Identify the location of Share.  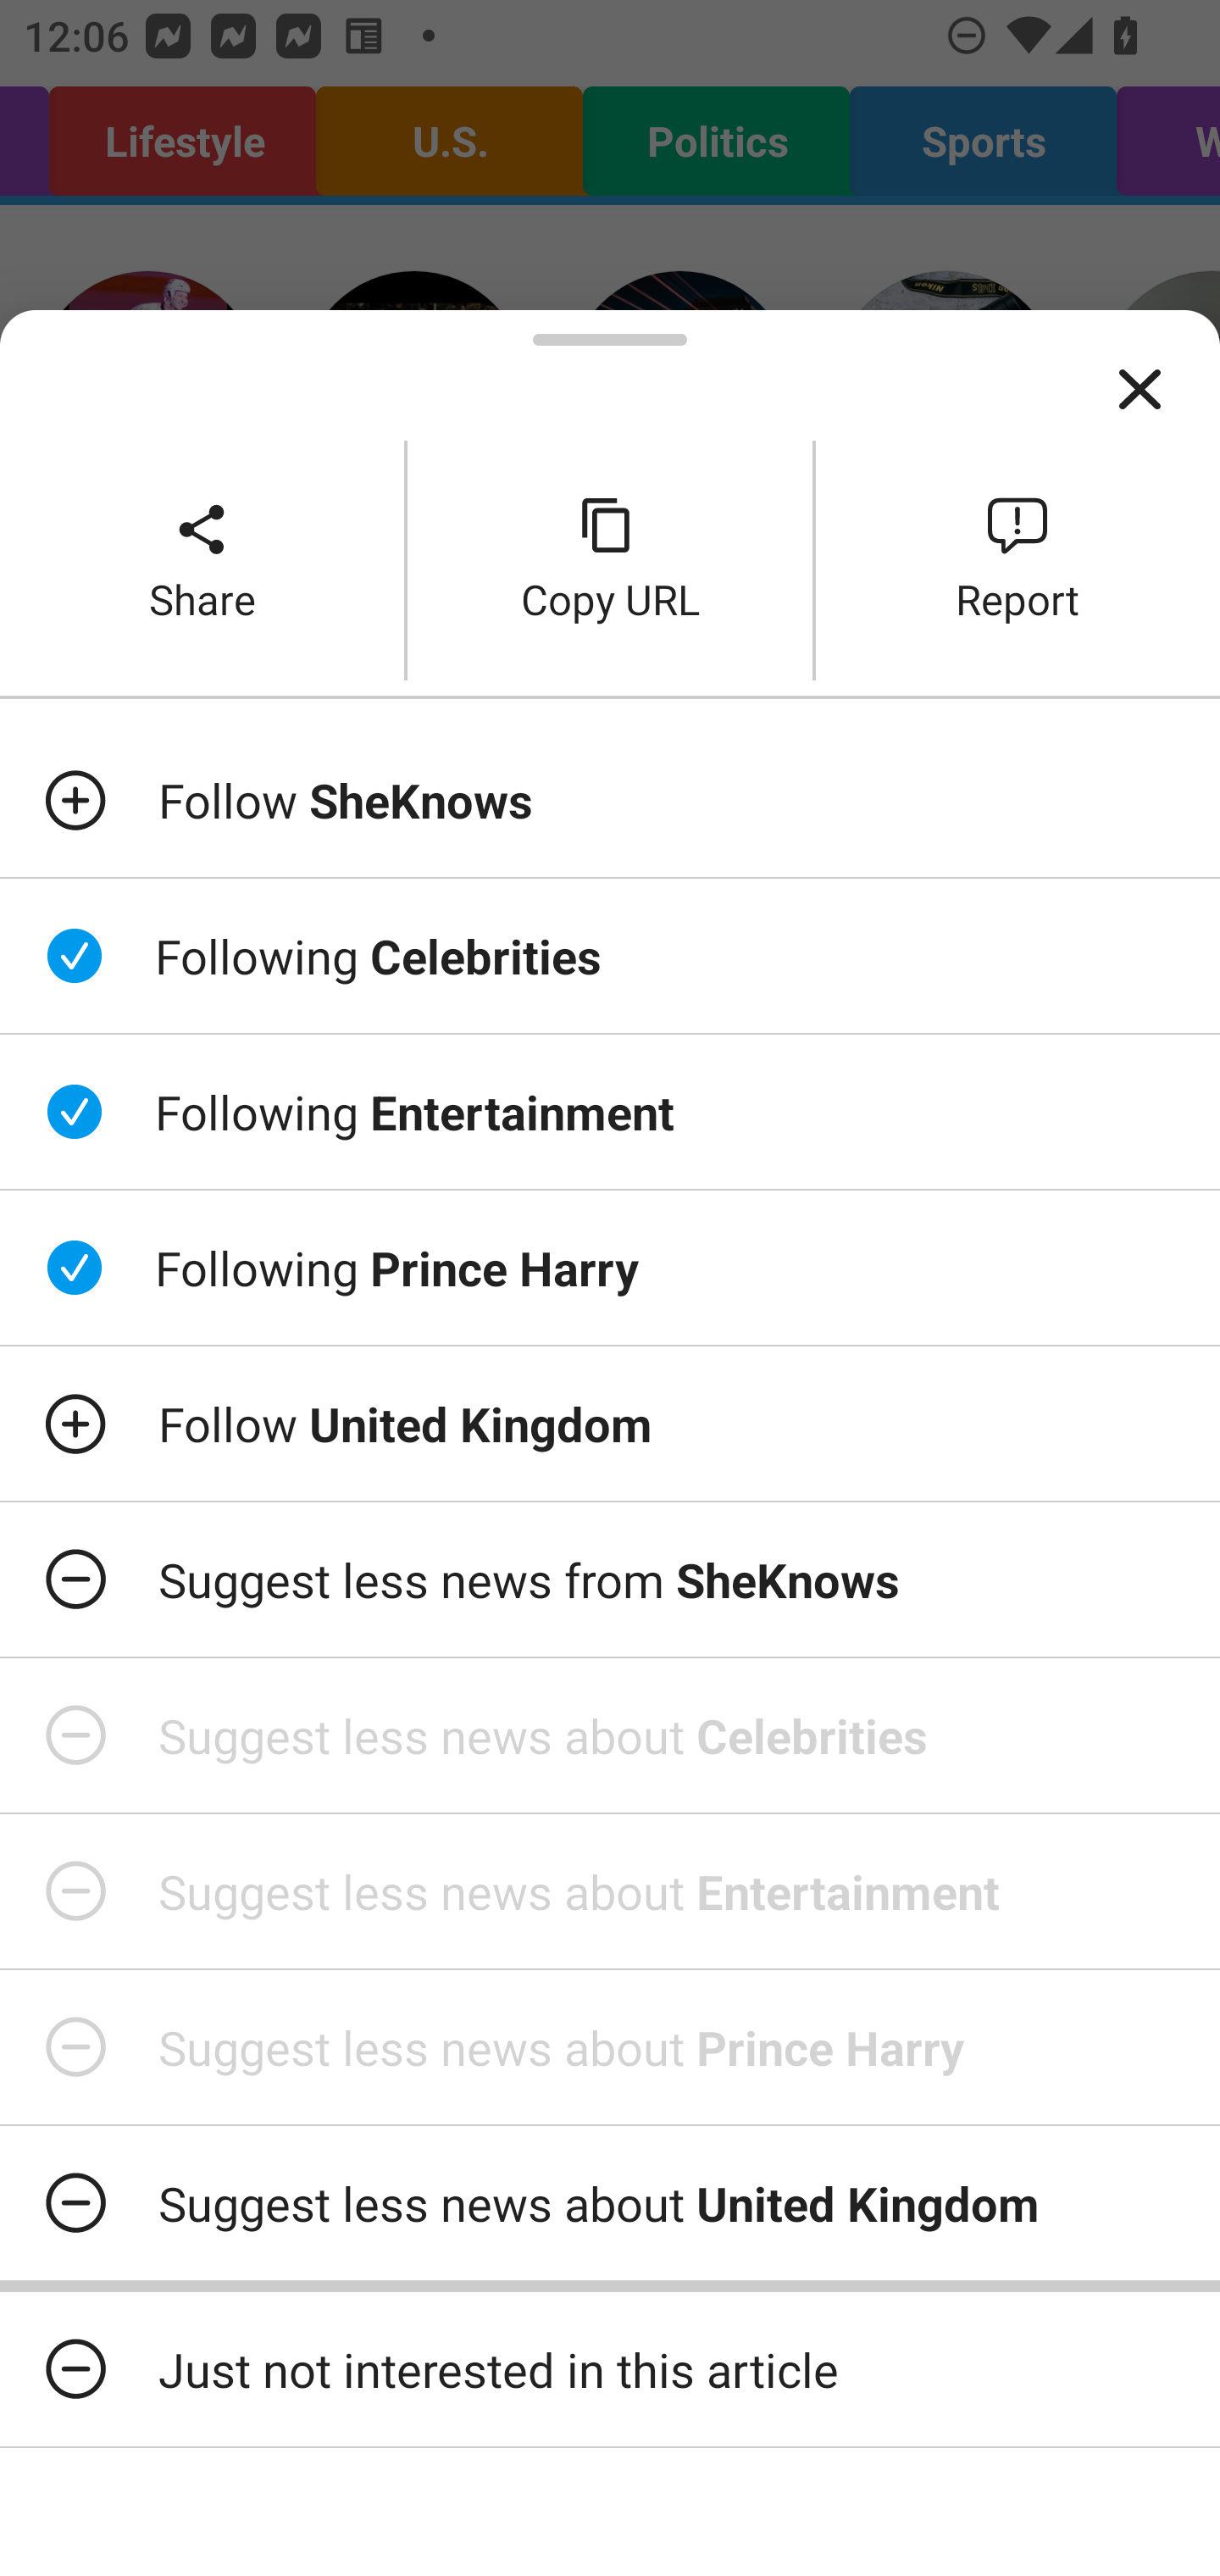
(202, 559).